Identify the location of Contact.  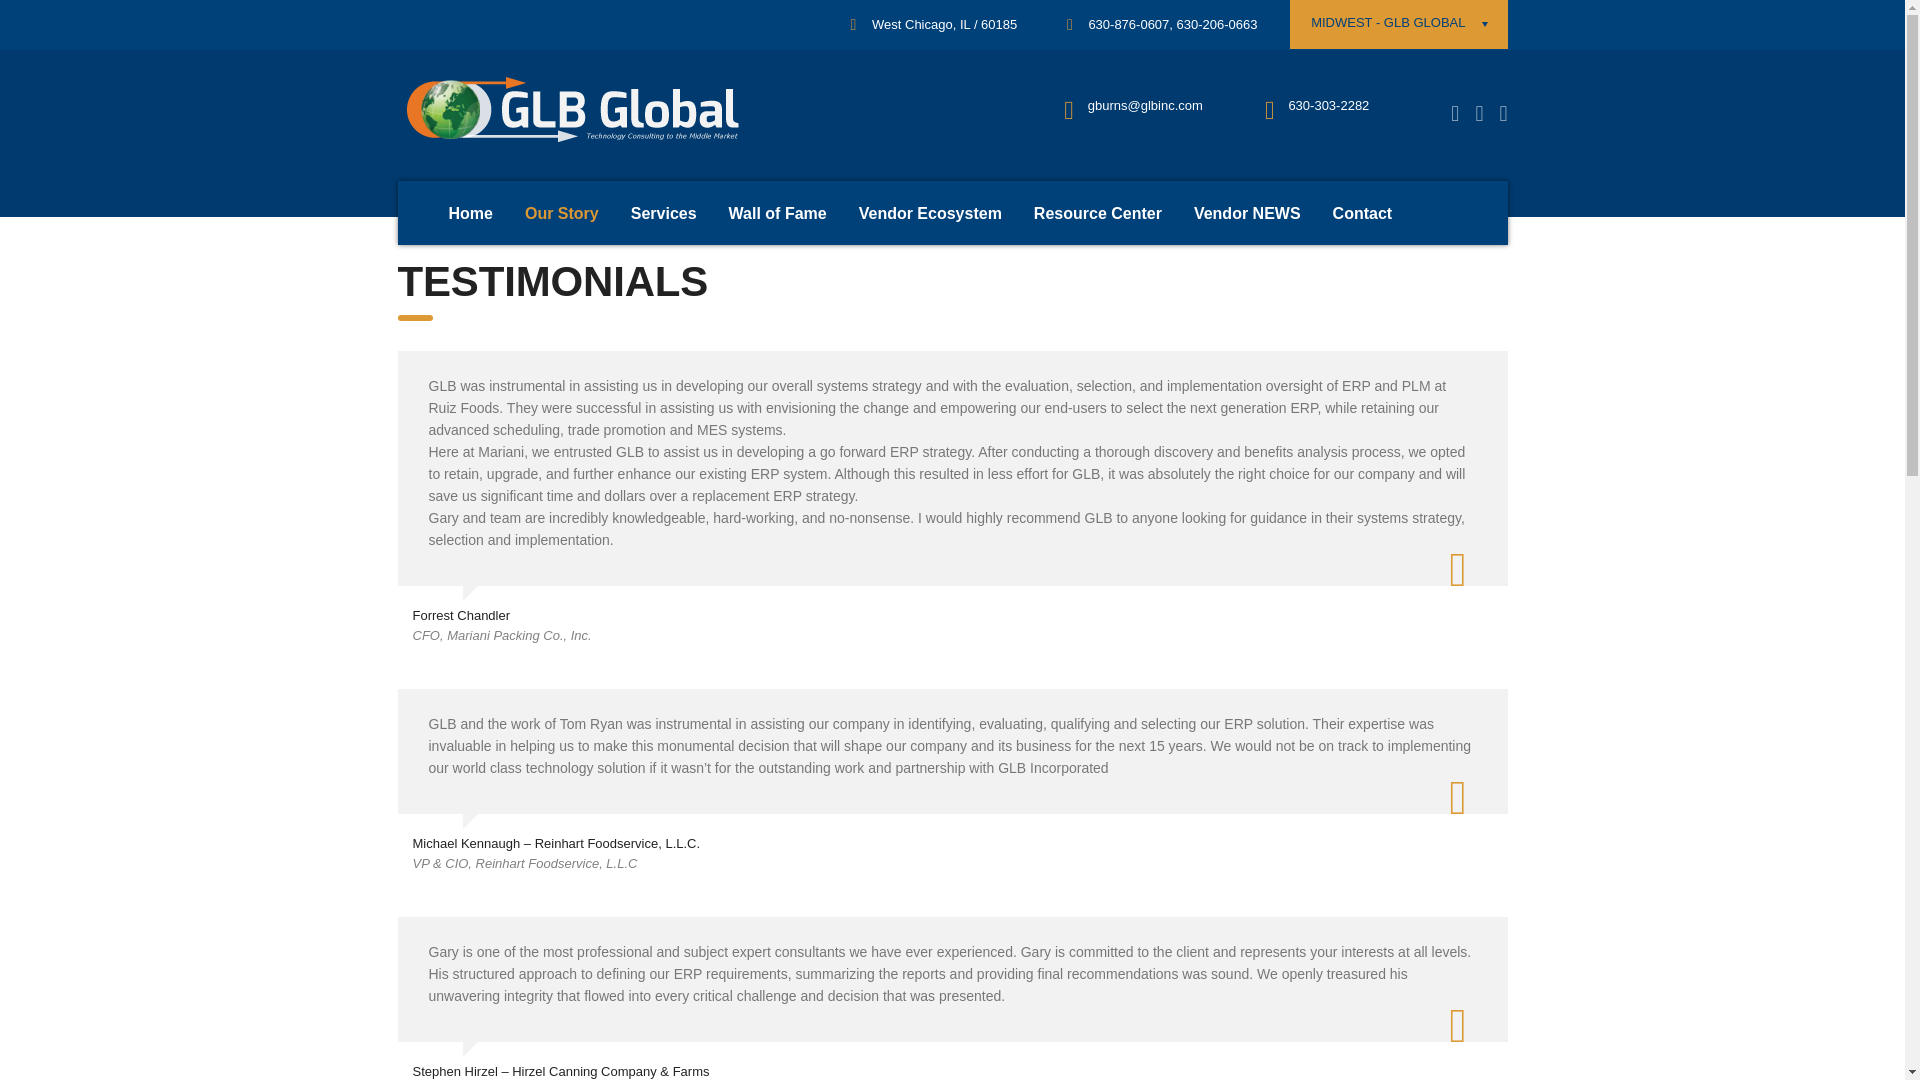
(1363, 213).